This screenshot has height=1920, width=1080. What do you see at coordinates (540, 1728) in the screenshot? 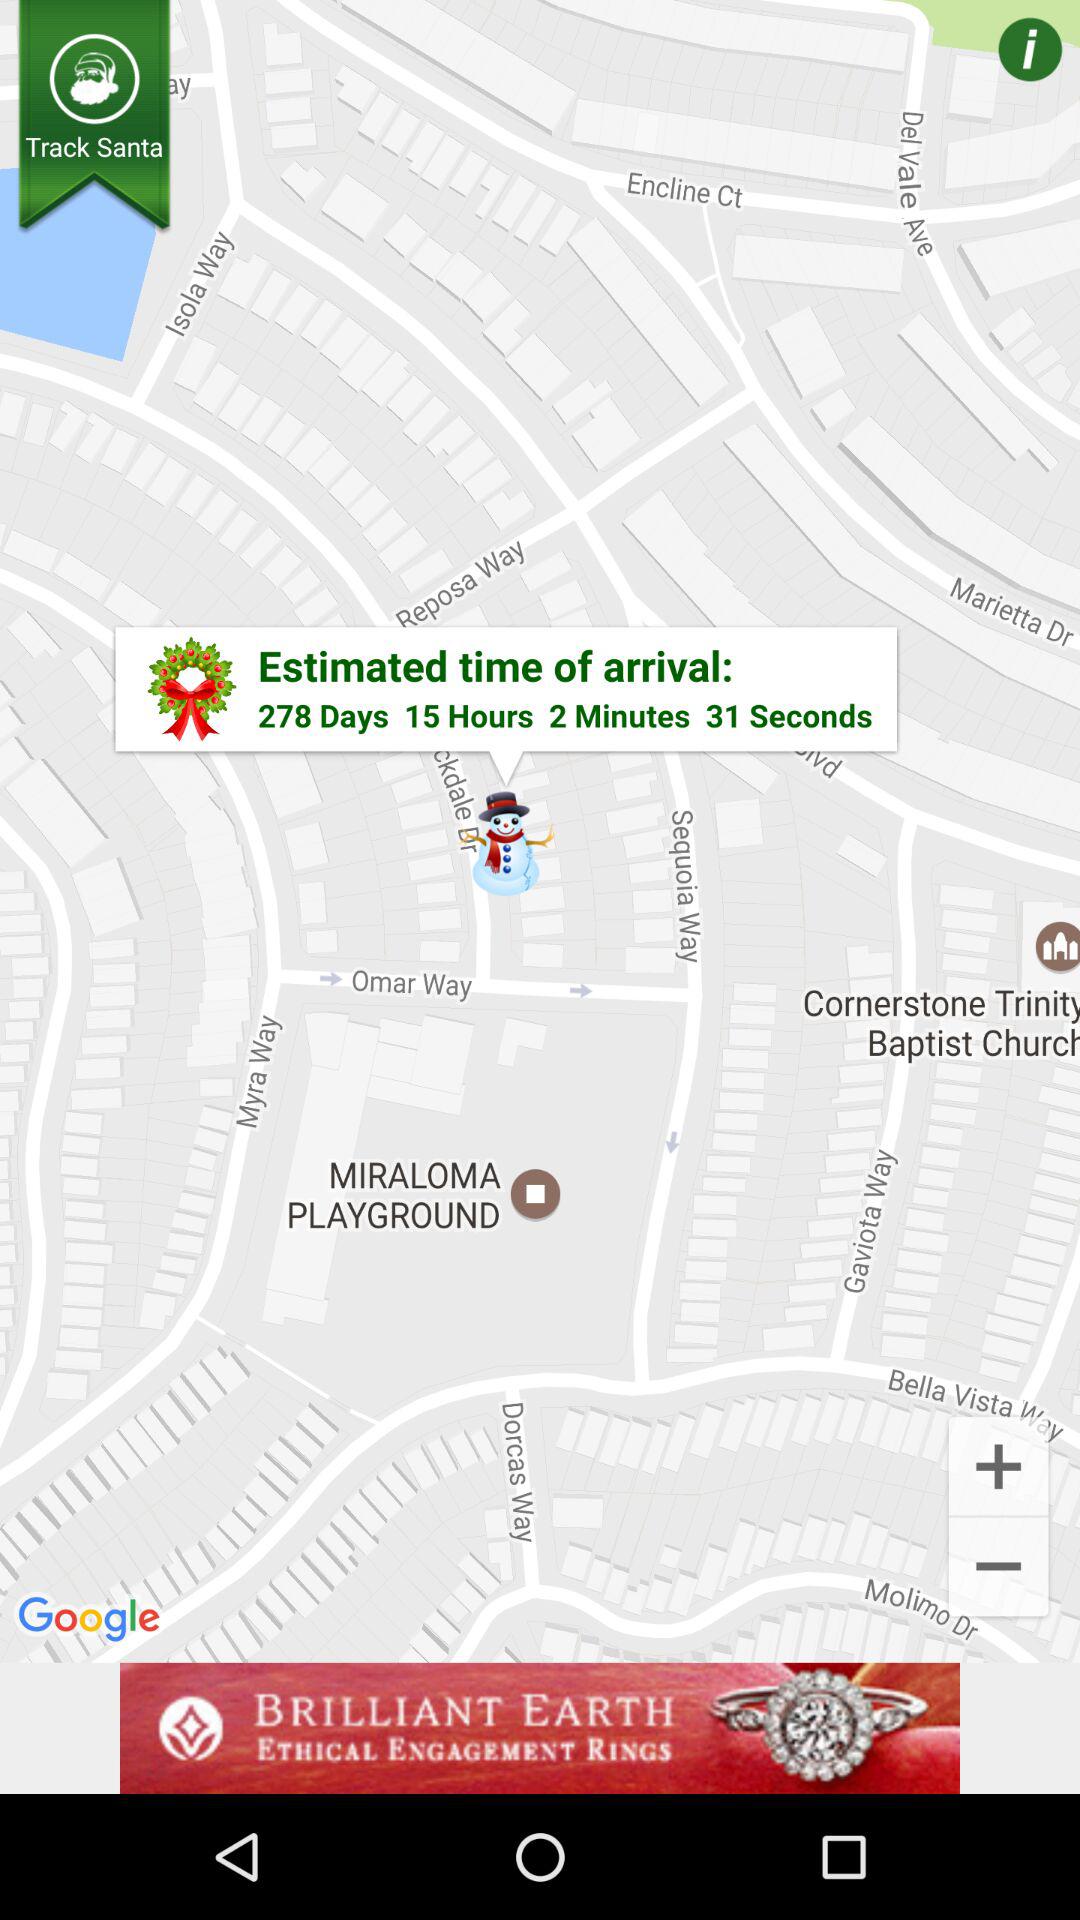
I see `advertisement link` at bounding box center [540, 1728].